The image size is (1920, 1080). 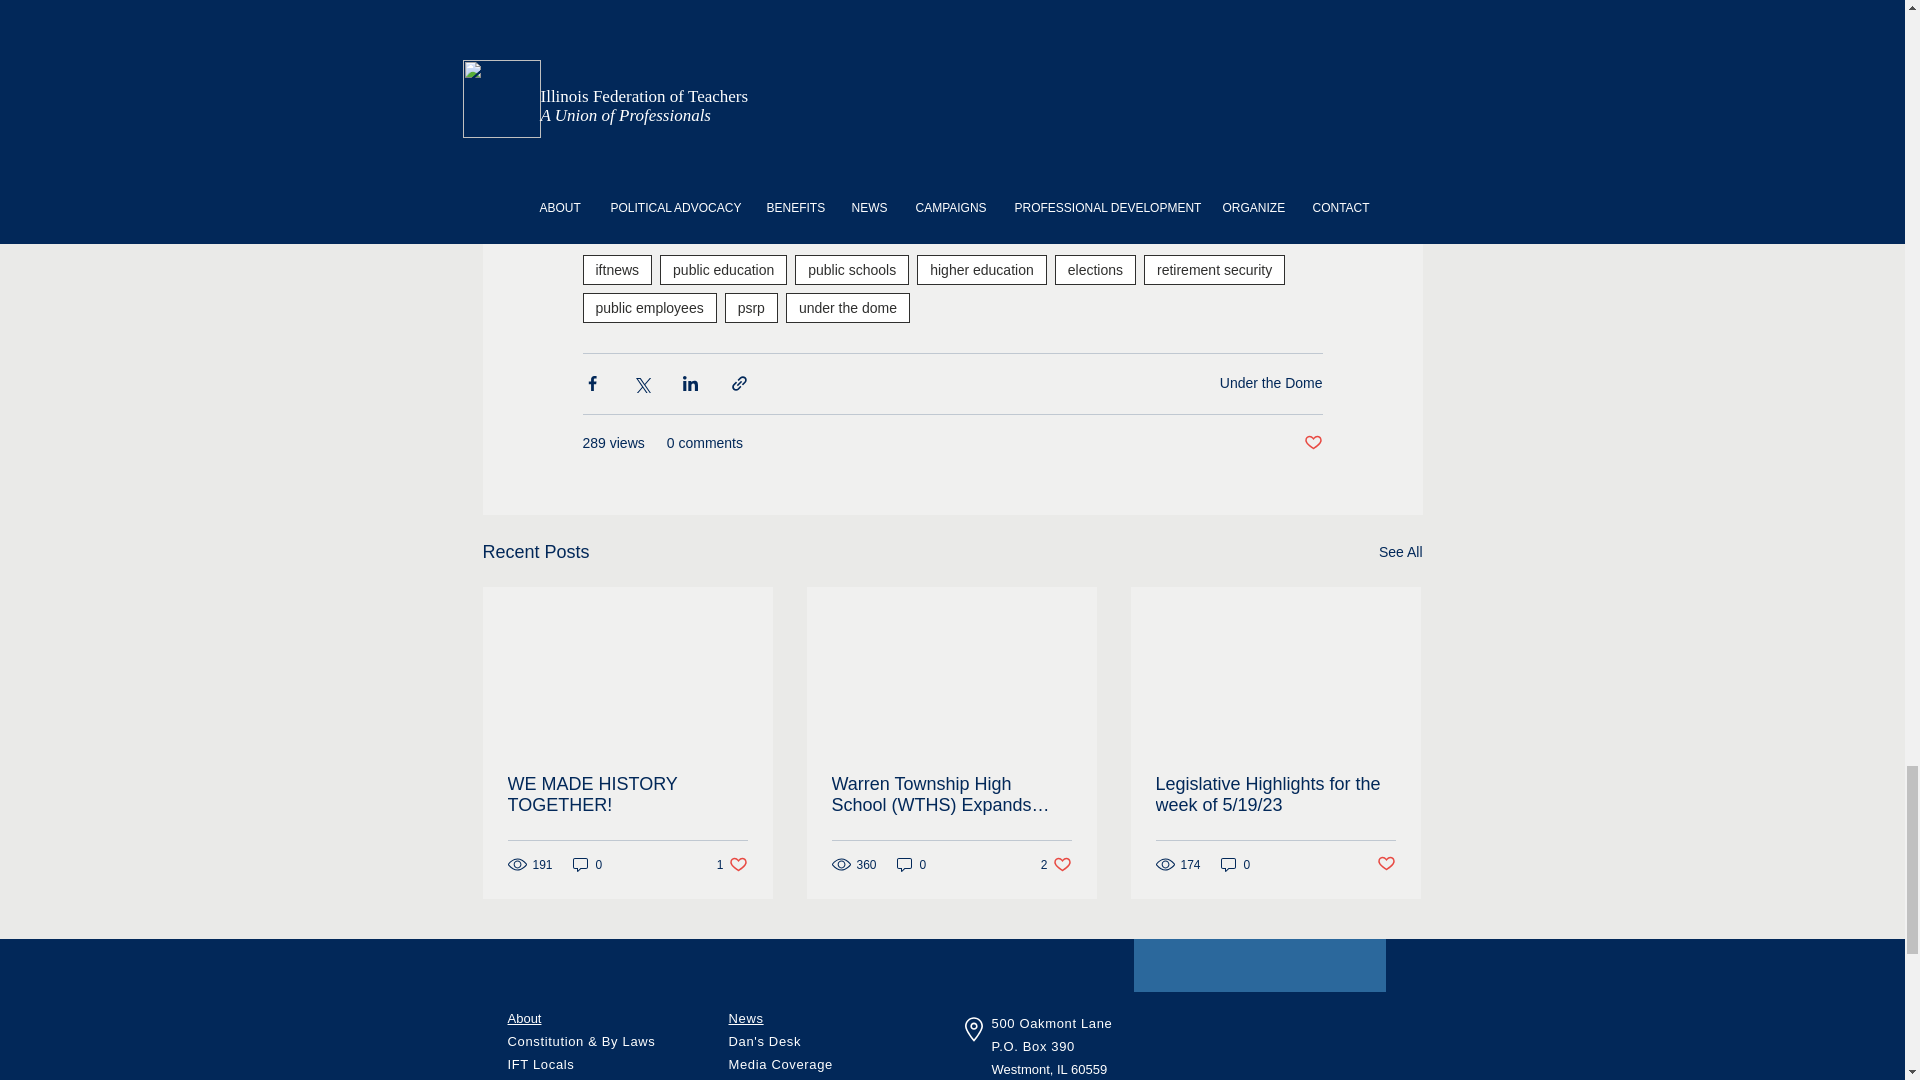 What do you see at coordinates (1214, 268) in the screenshot?
I see `retirement security` at bounding box center [1214, 268].